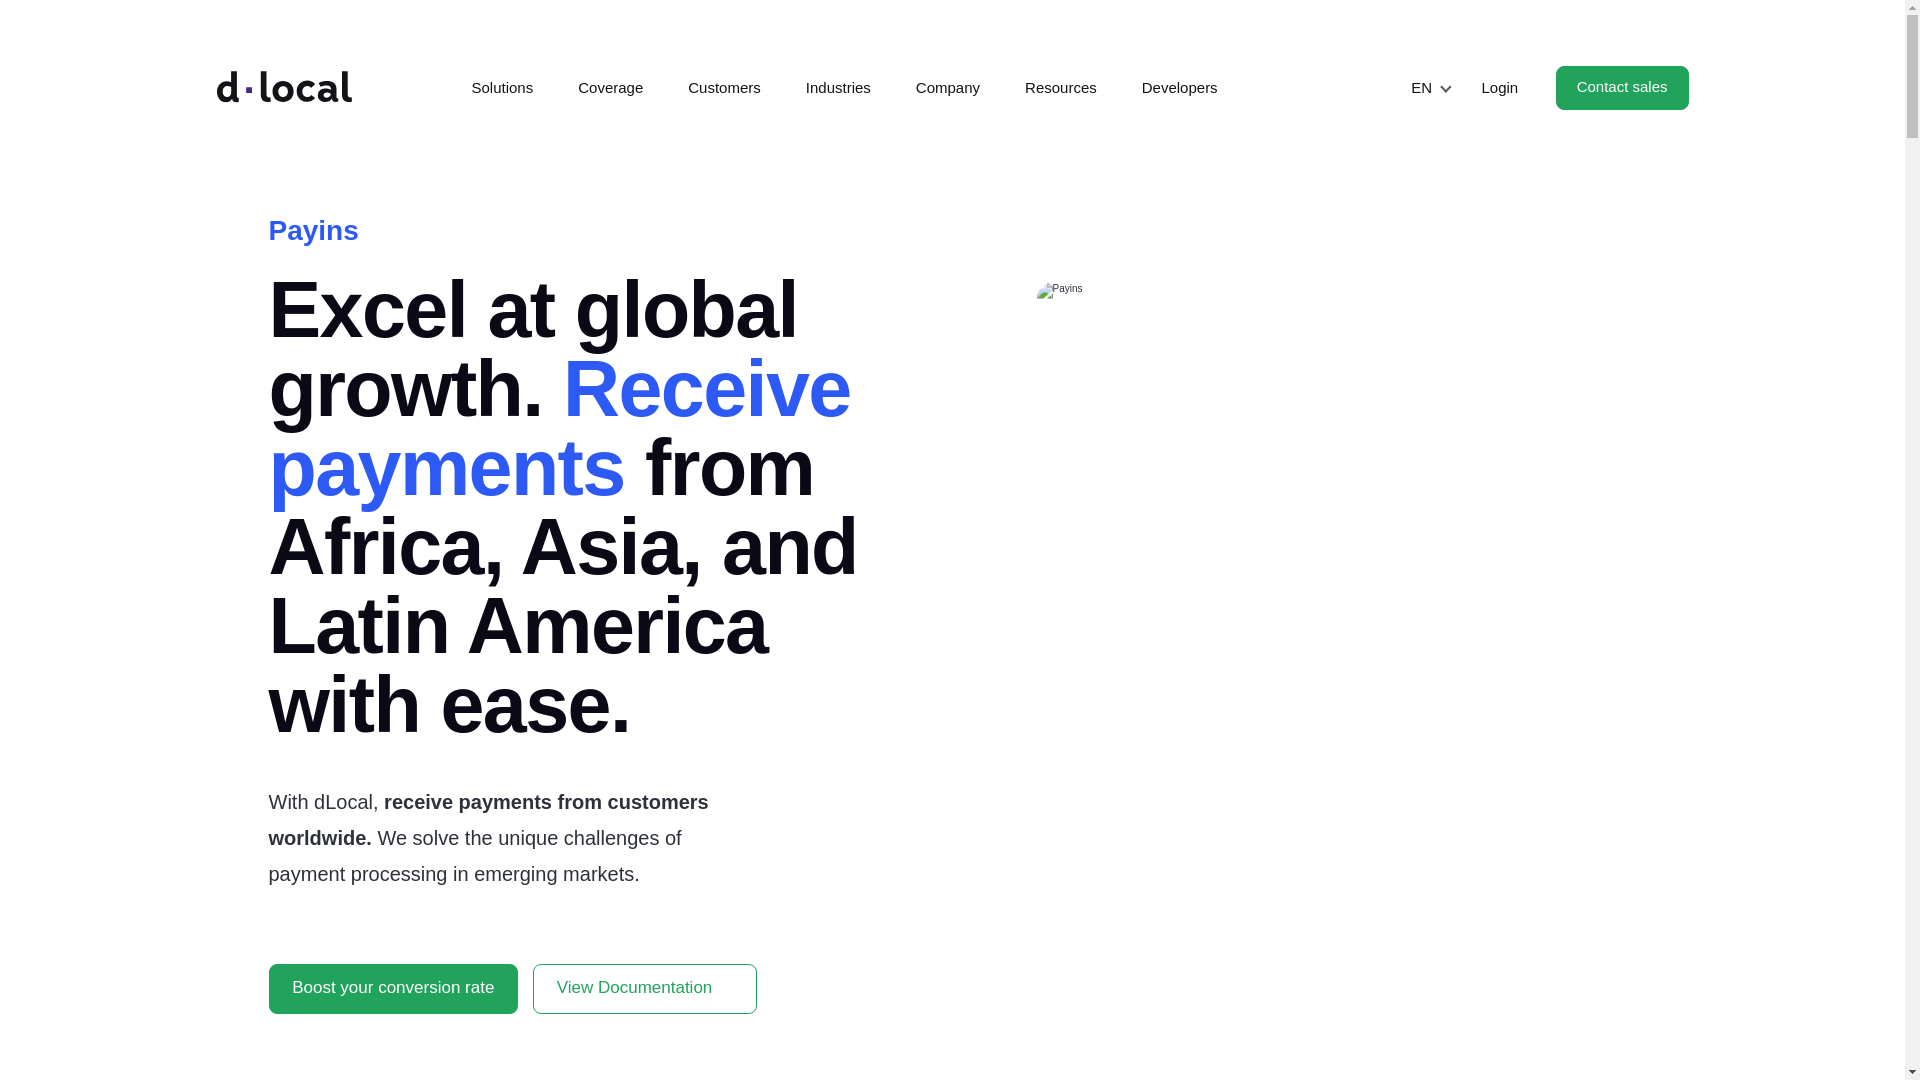 Image resolution: width=1920 pixels, height=1080 pixels. Describe the element at coordinates (1622, 88) in the screenshot. I see `Contact sales` at that location.